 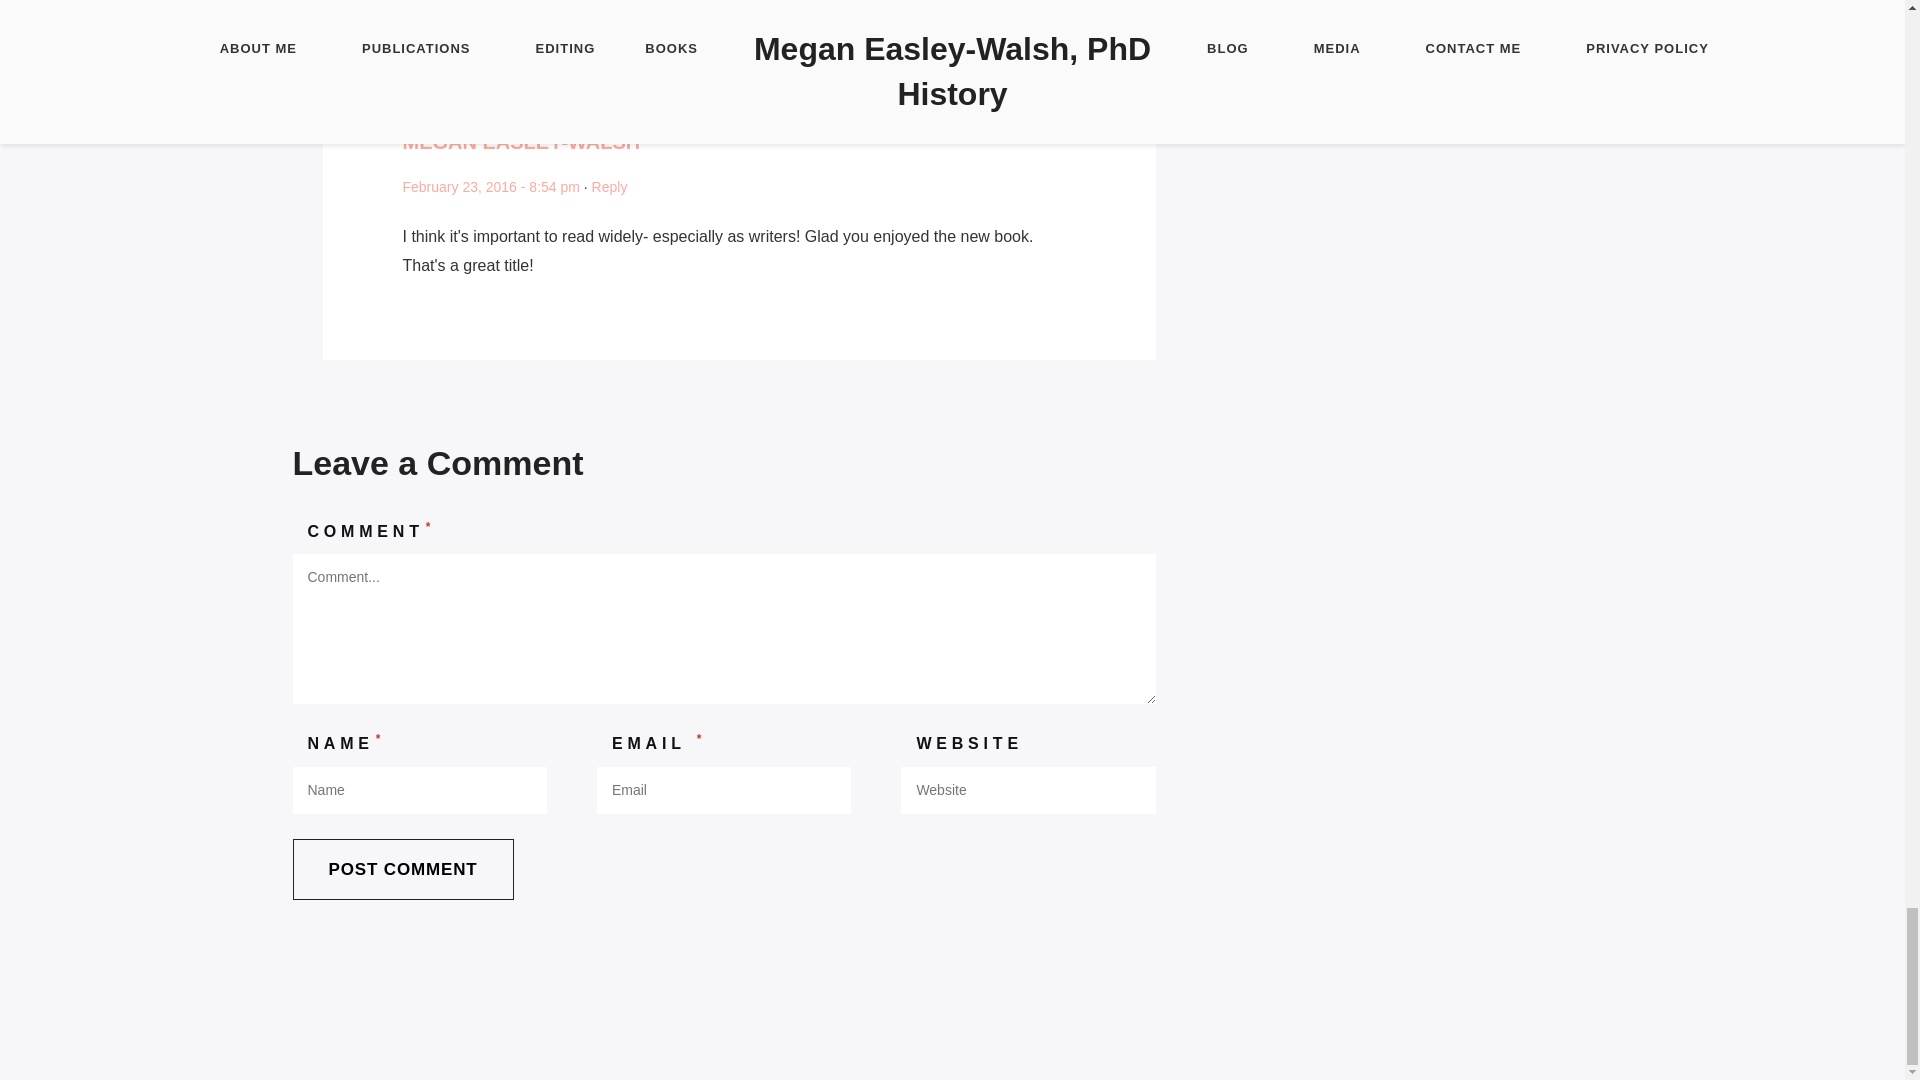 I want to click on MEGAN EASLEY-WALSH, so click(x=520, y=142).